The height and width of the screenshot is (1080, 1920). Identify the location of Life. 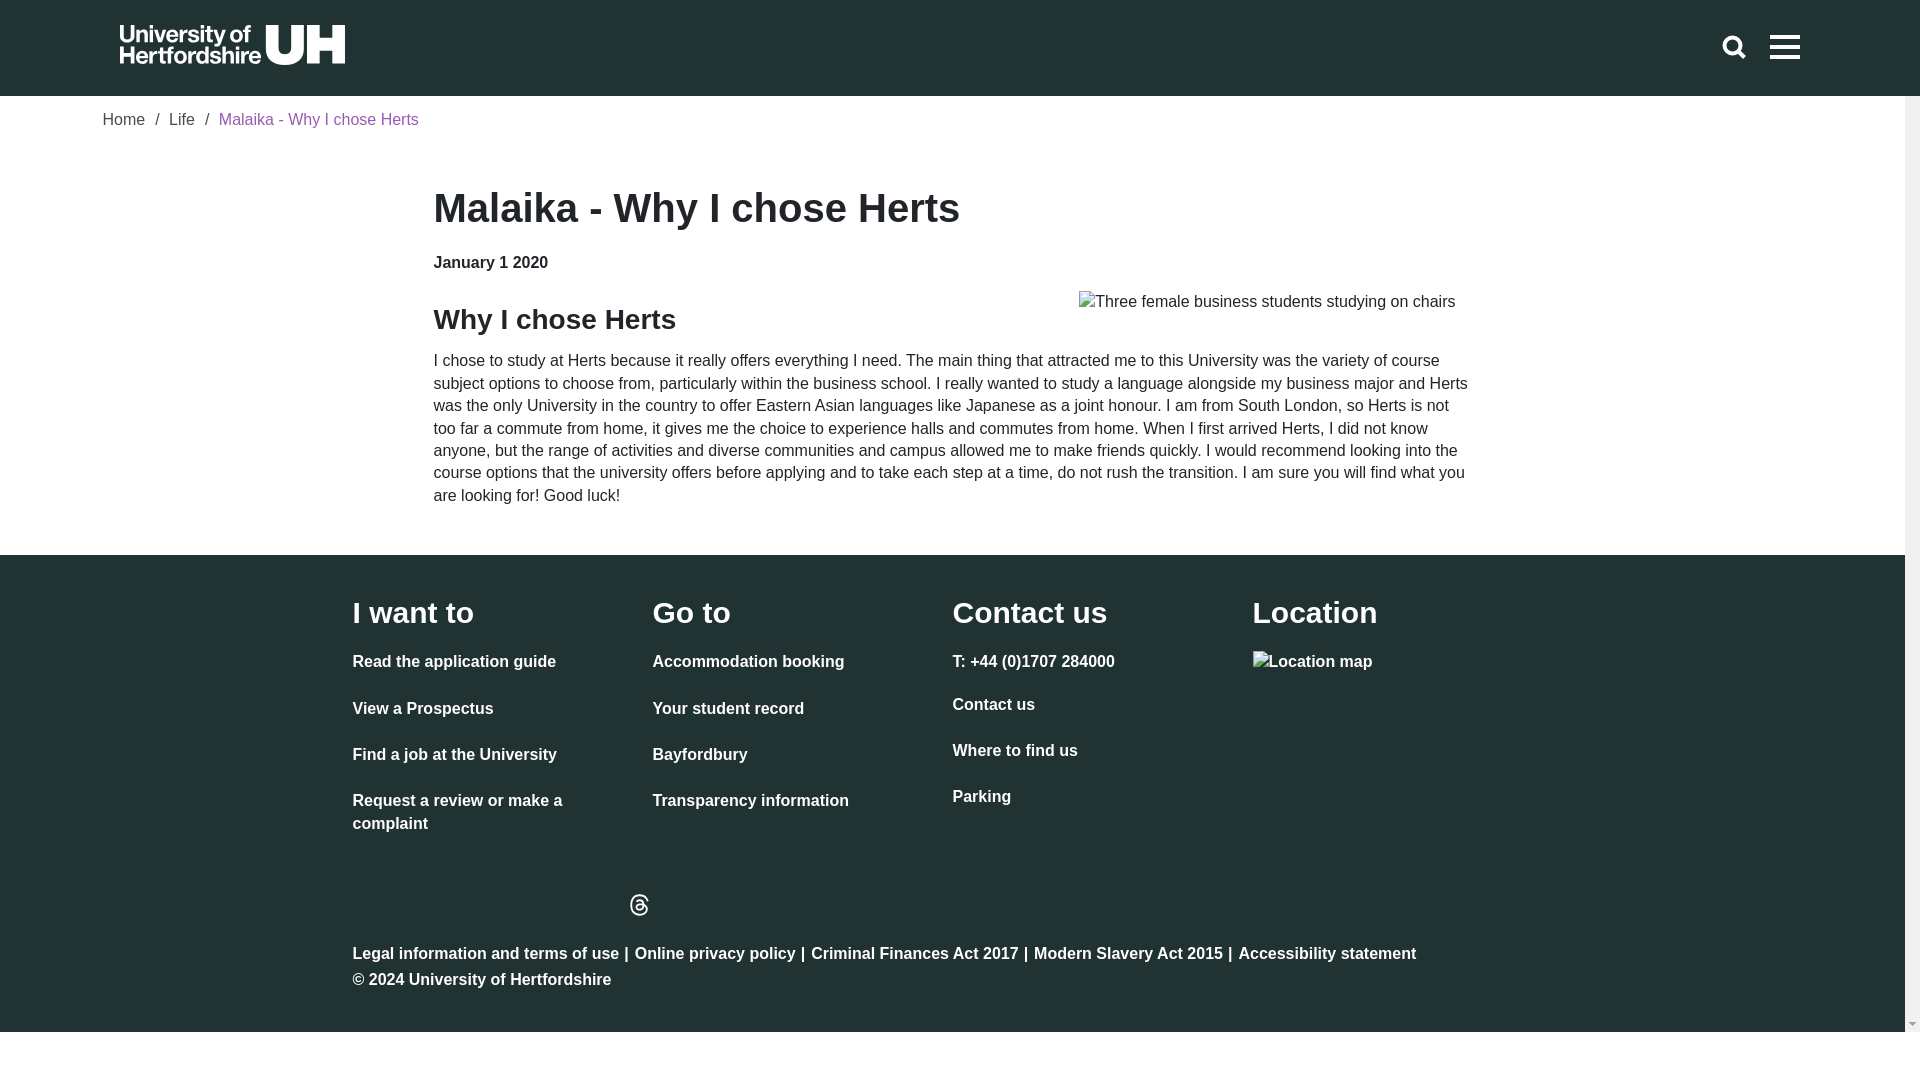
(182, 122).